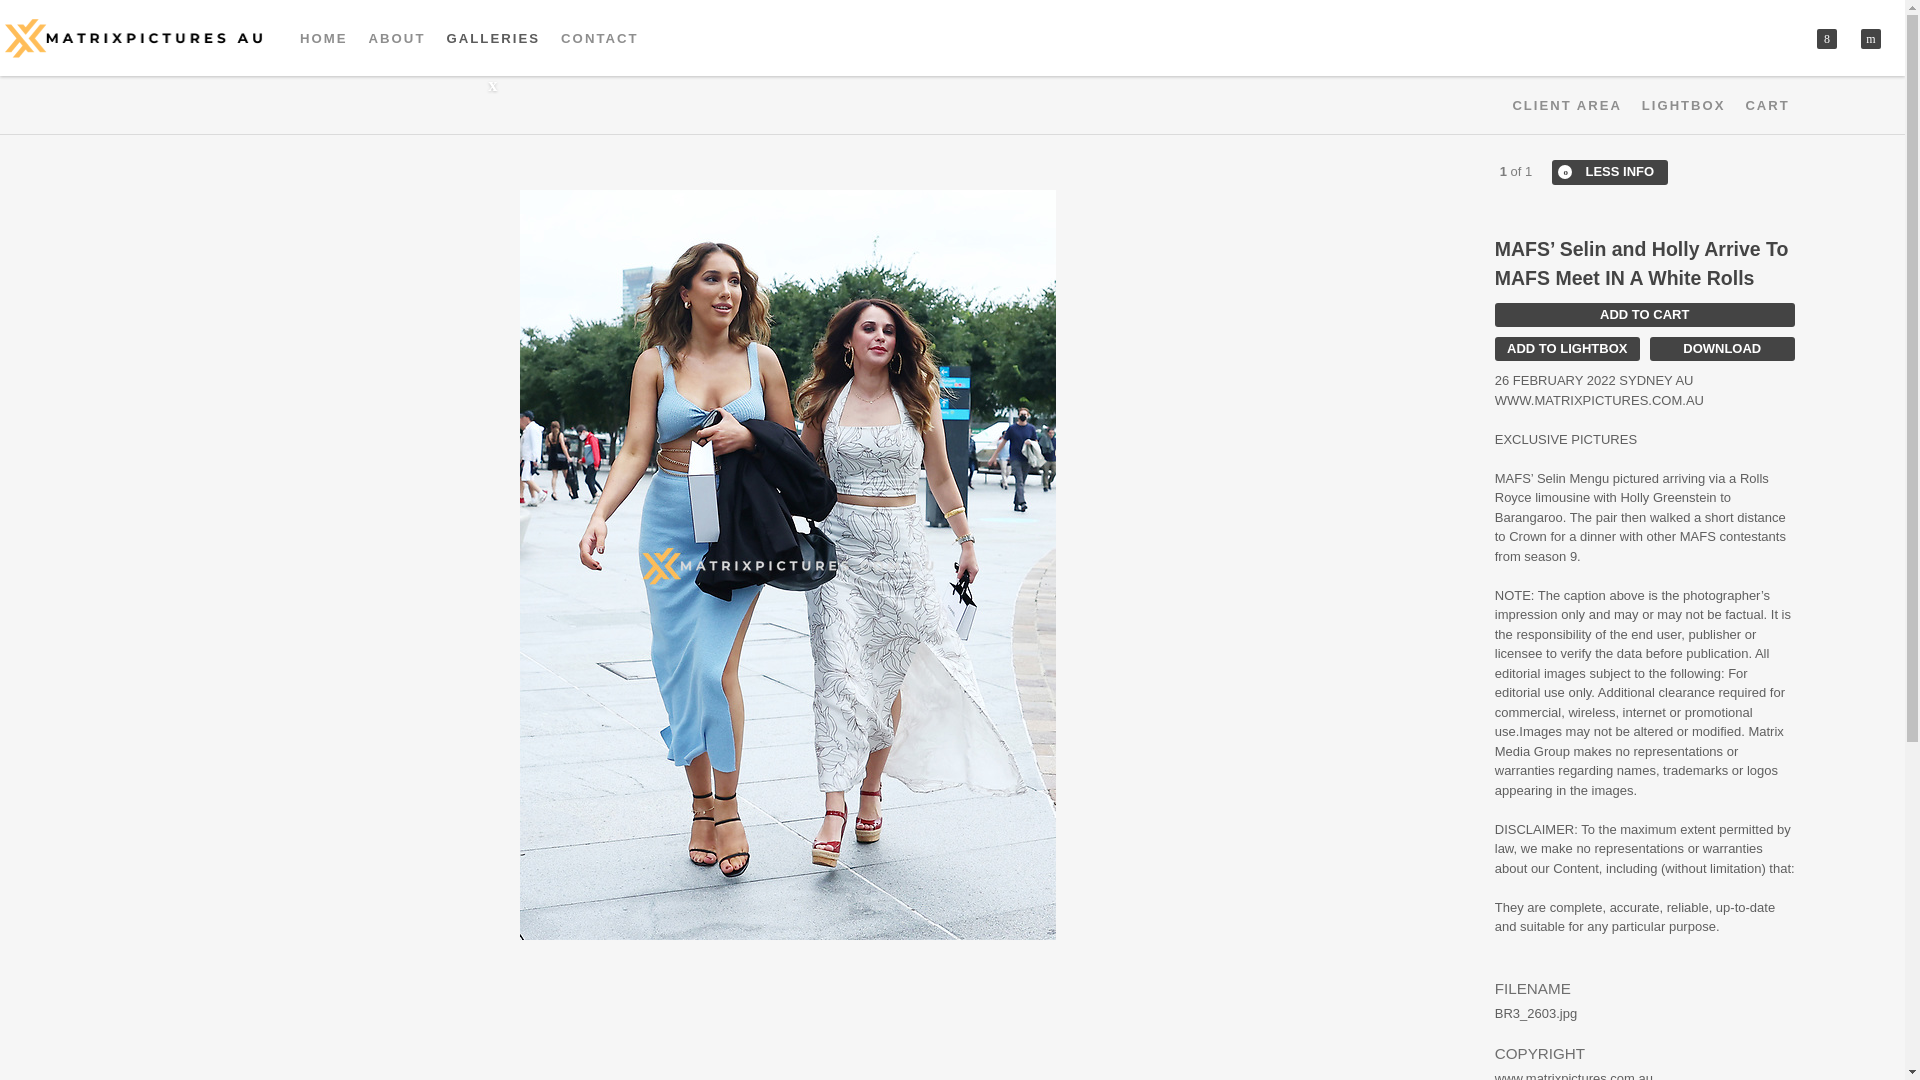 Image resolution: width=1920 pixels, height=1080 pixels. Describe the element at coordinates (1684, 105) in the screenshot. I see `LIGHTBOX` at that location.